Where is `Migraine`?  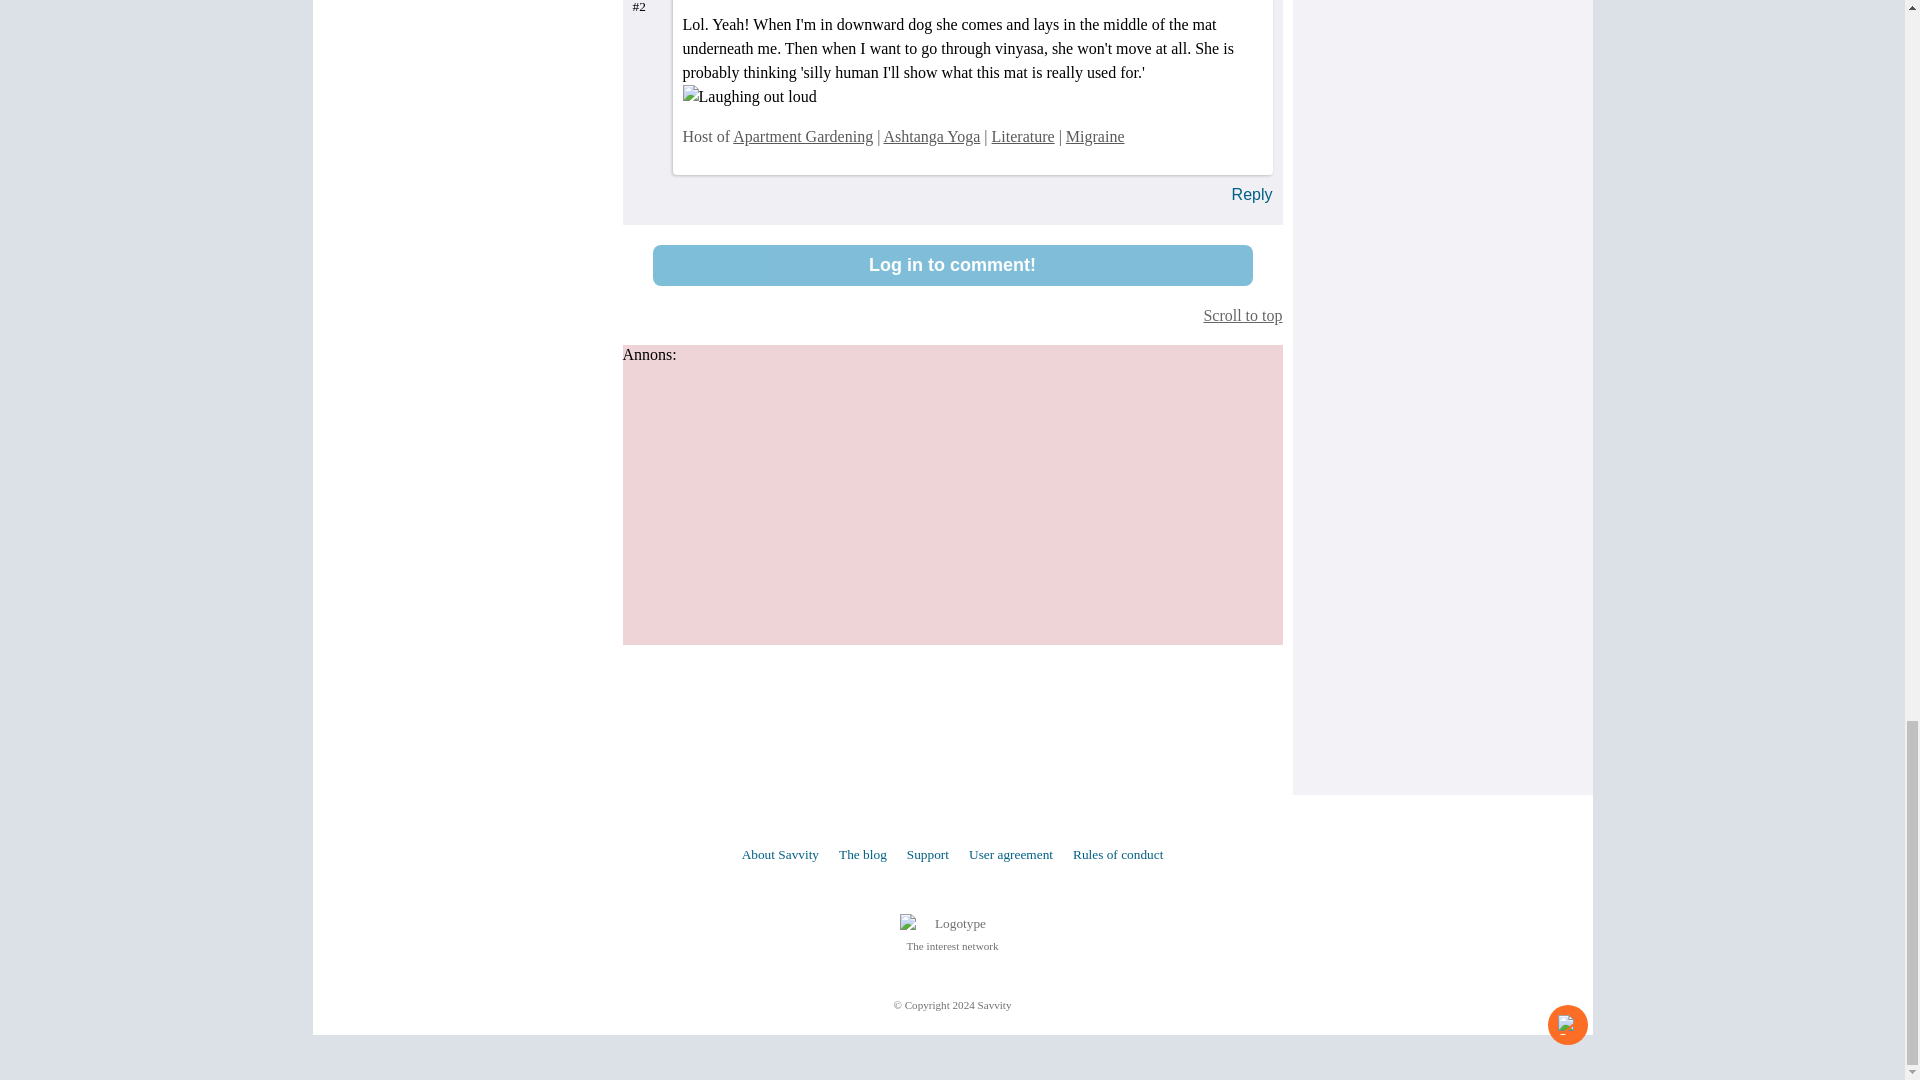 Migraine is located at coordinates (1095, 136).